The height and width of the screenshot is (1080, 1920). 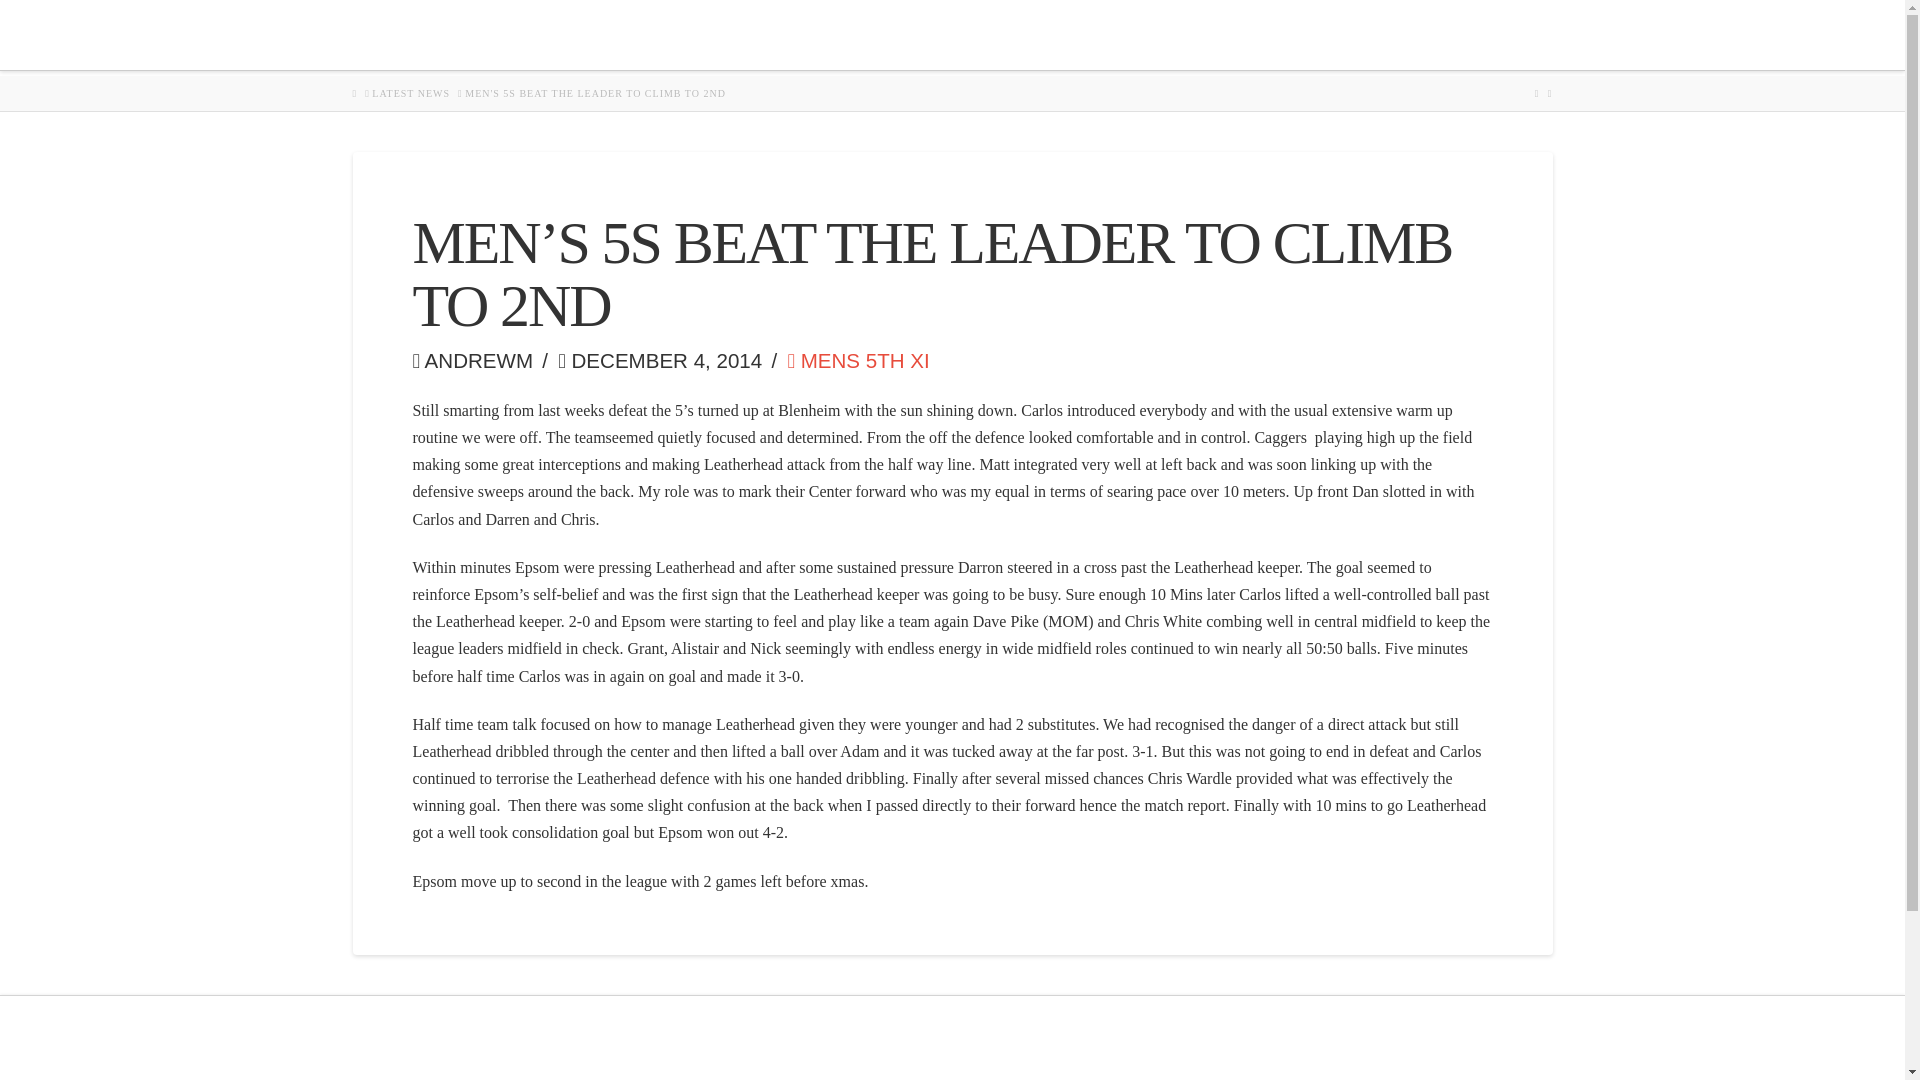 What do you see at coordinates (594, 93) in the screenshot?
I see `You Are Here` at bounding box center [594, 93].